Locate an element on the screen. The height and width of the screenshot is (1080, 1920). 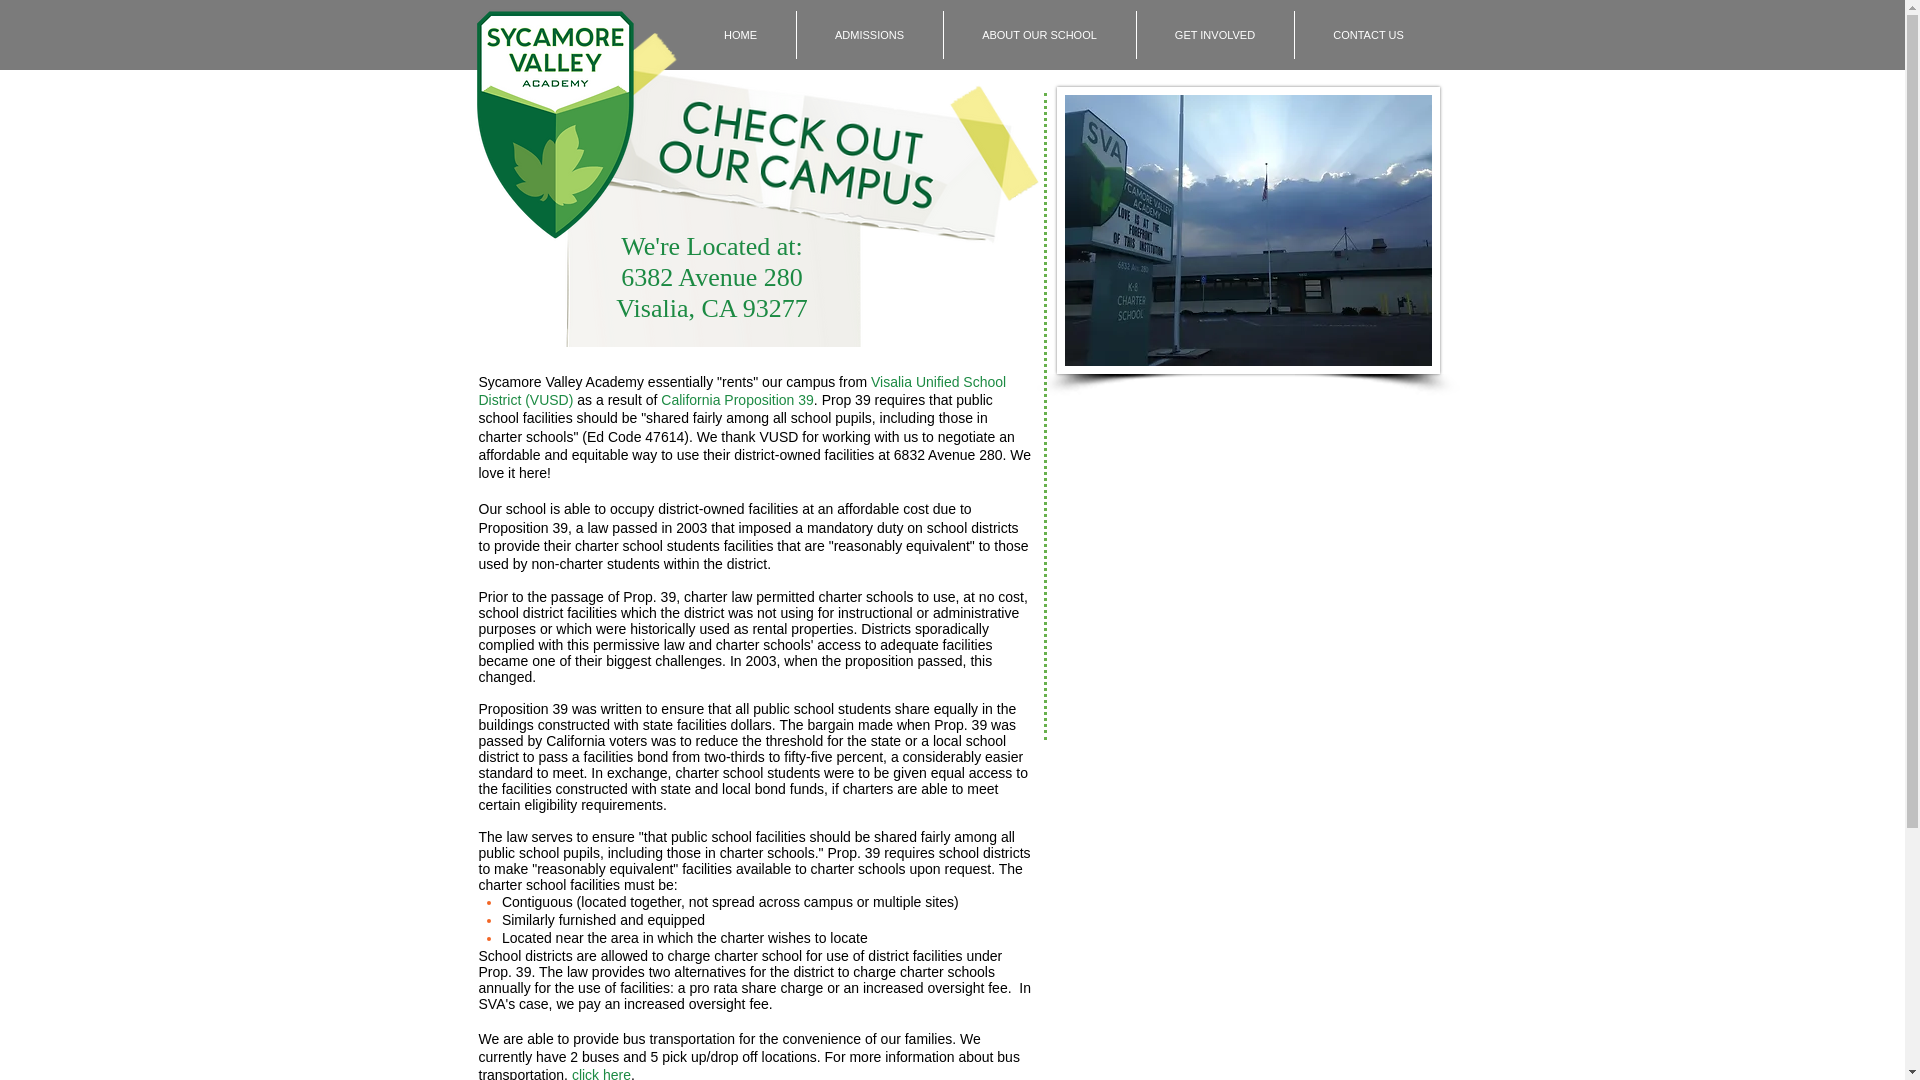
Google Maps is located at coordinates (1247, 541).